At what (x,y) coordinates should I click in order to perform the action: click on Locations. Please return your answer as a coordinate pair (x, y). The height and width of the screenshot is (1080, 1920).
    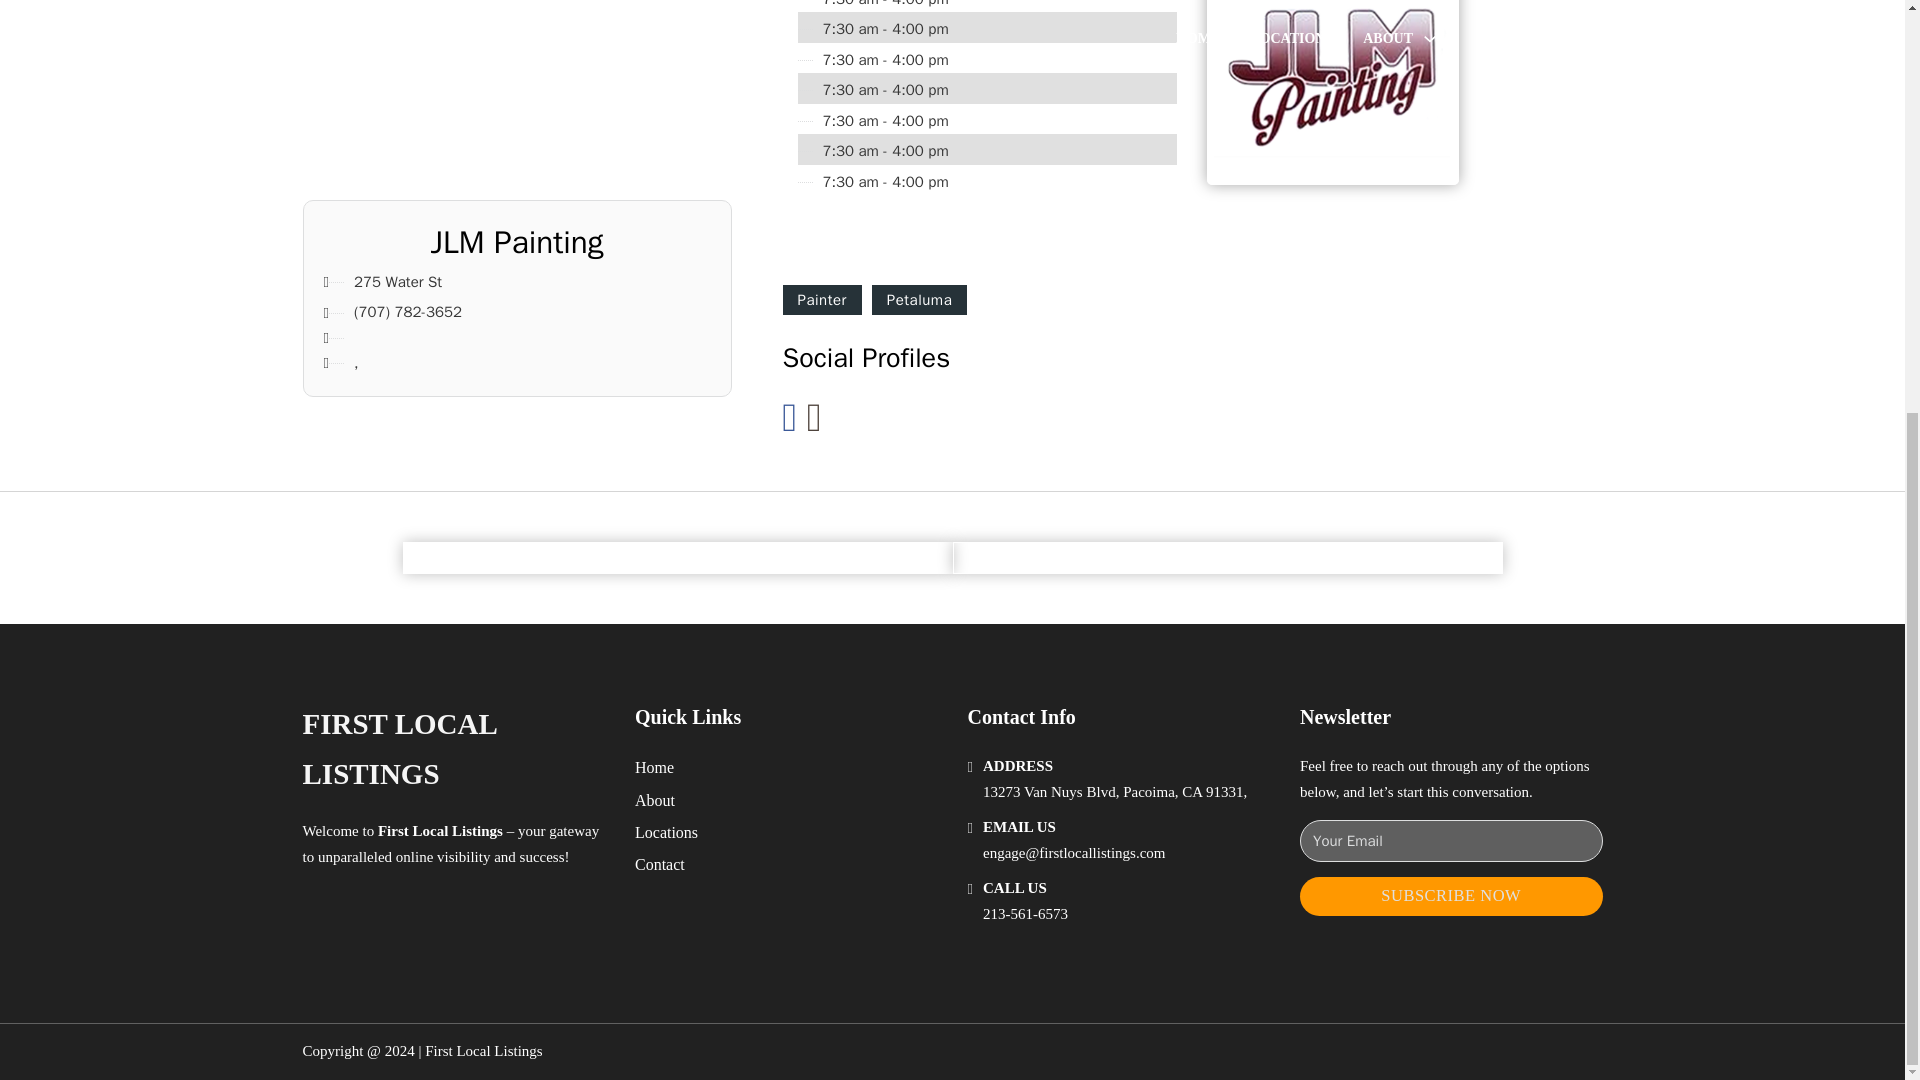
    Looking at the image, I should click on (666, 832).